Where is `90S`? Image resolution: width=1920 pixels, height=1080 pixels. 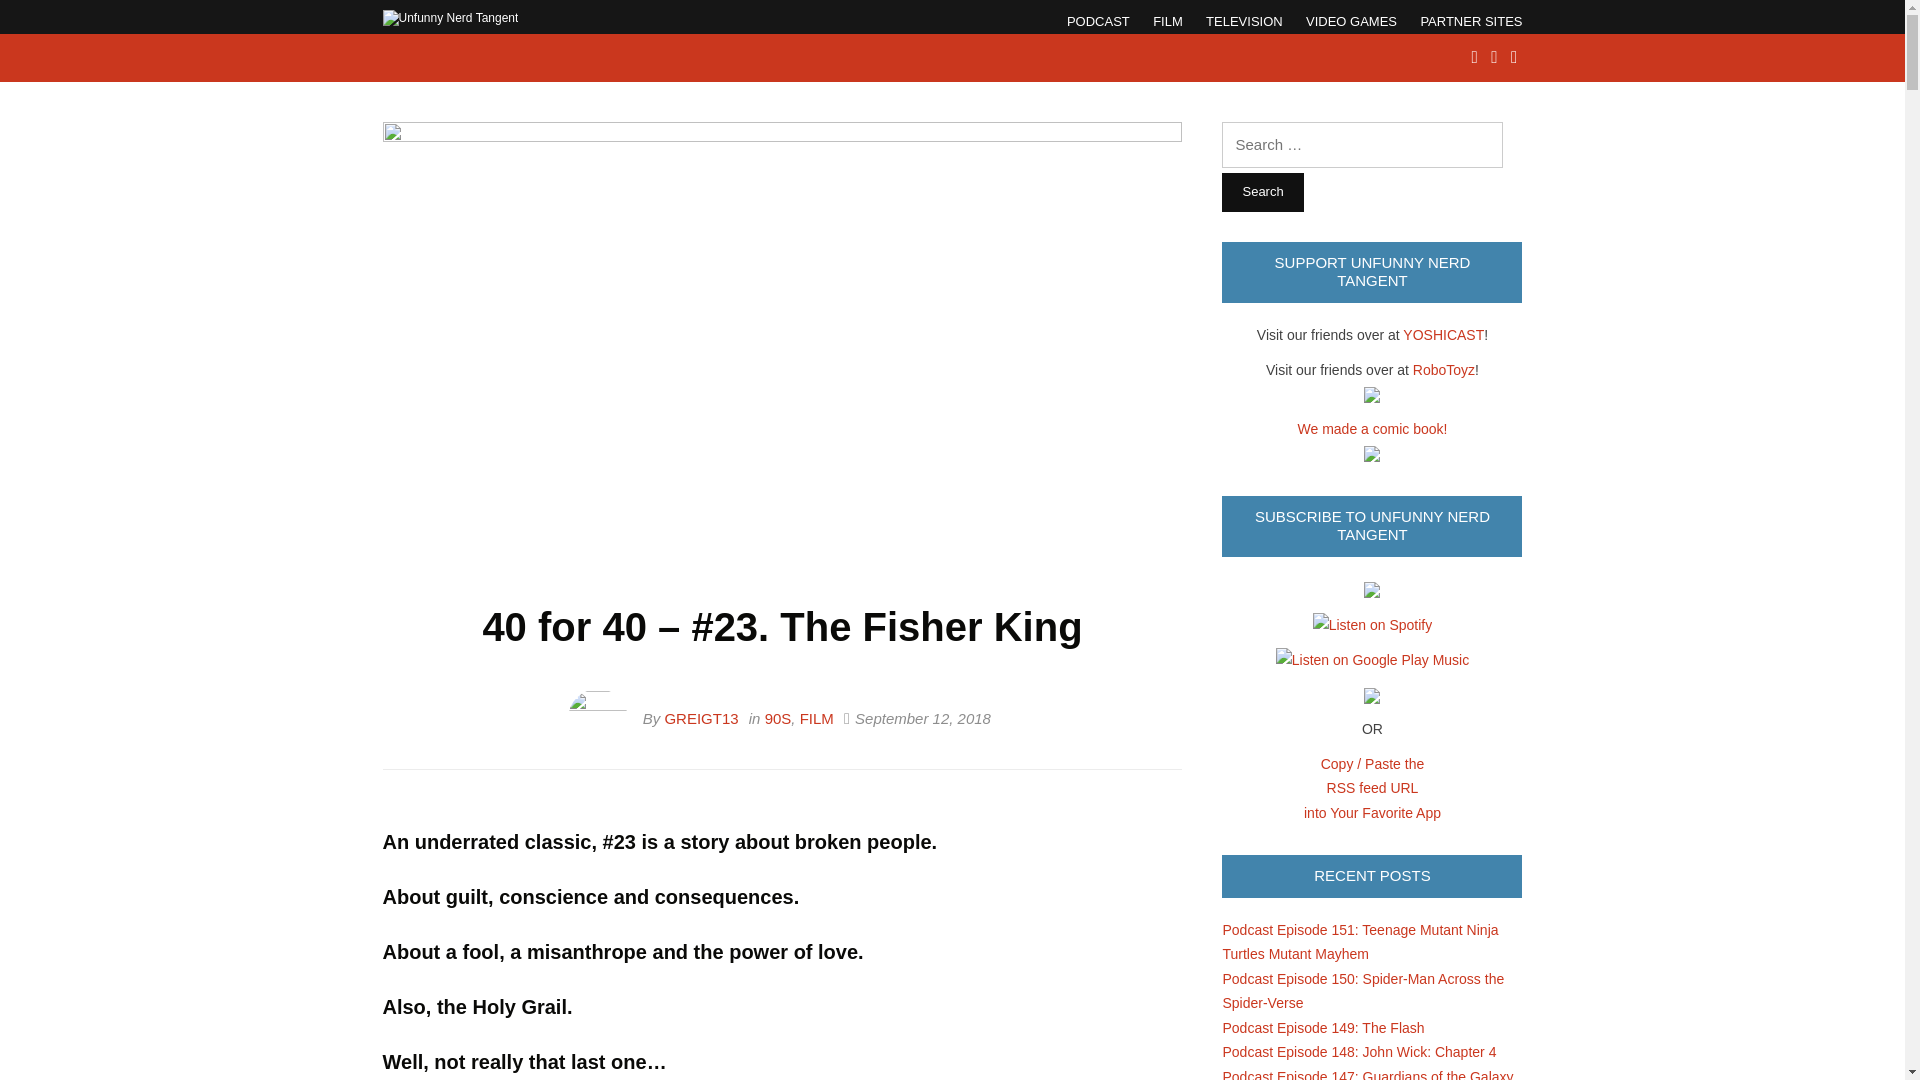 90S is located at coordinates (778, 718).